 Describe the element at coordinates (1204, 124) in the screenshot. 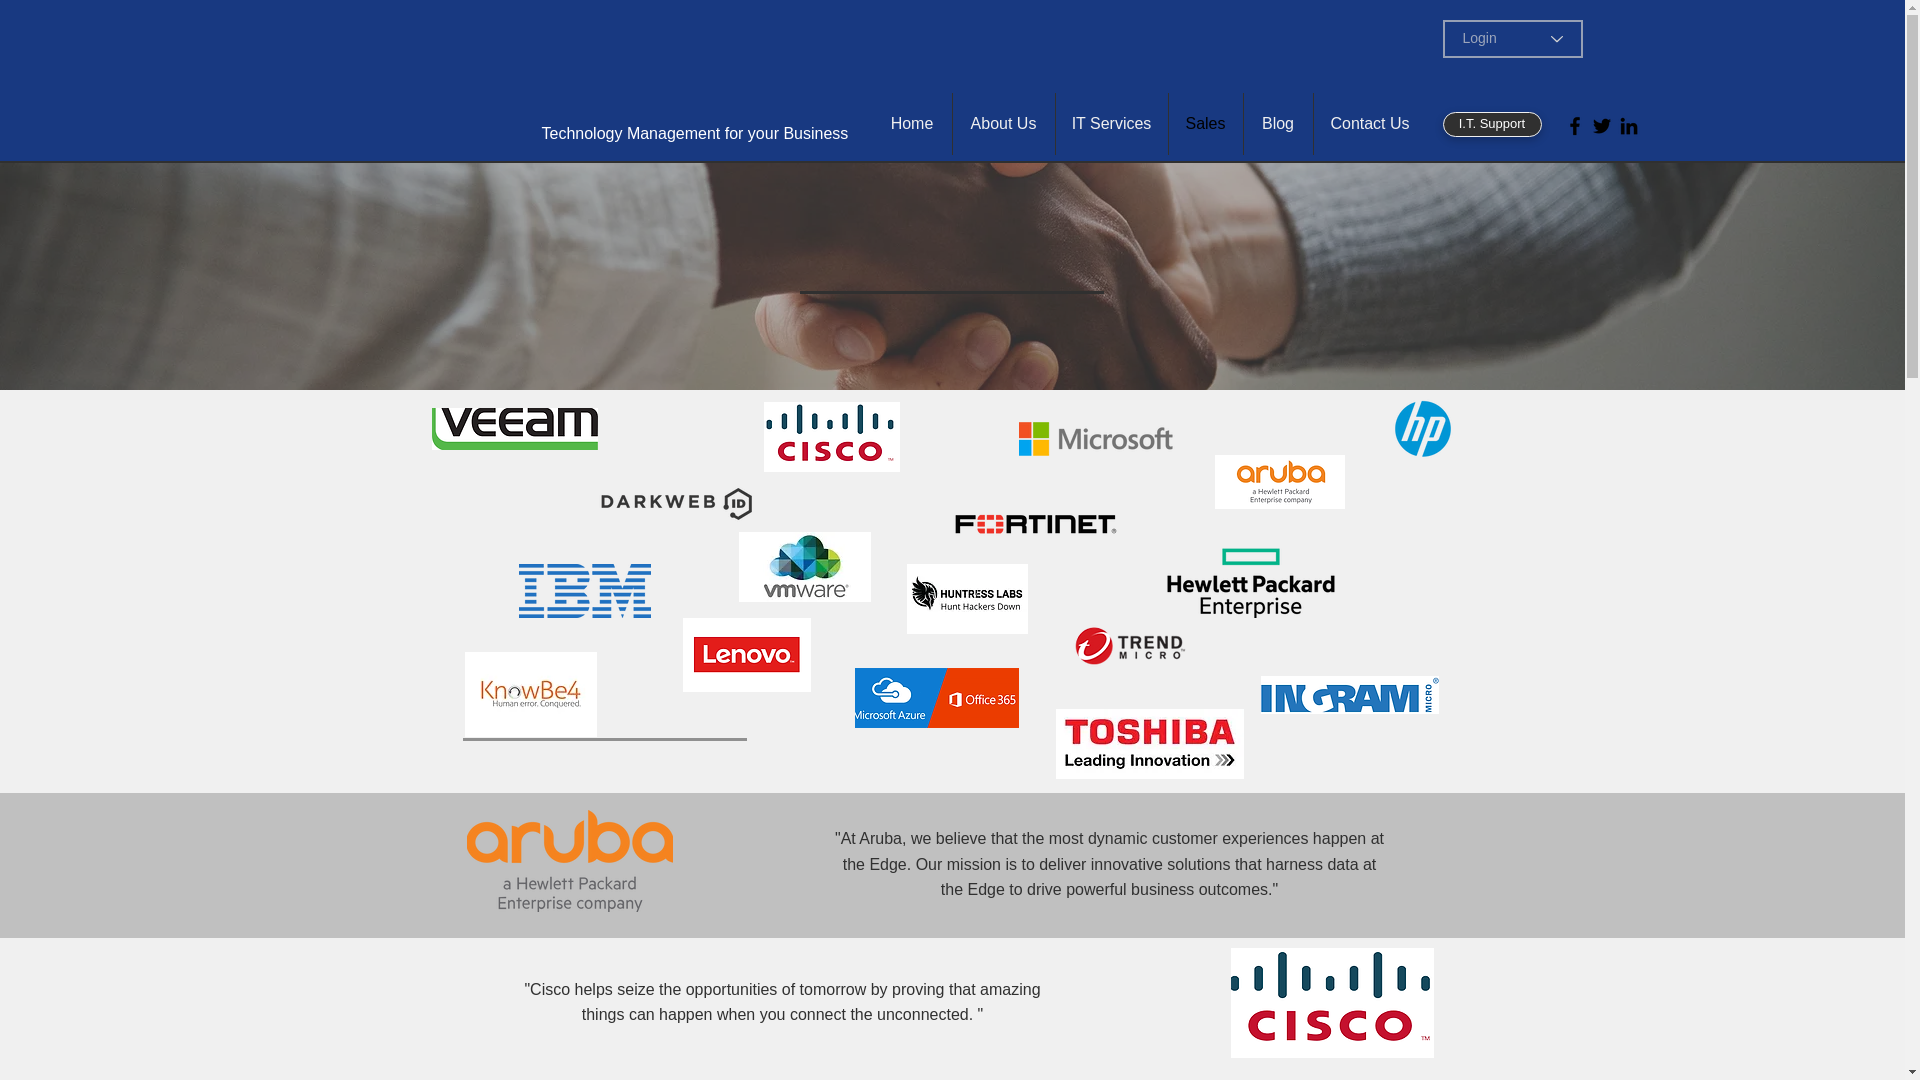

I see `Sales` at that location.